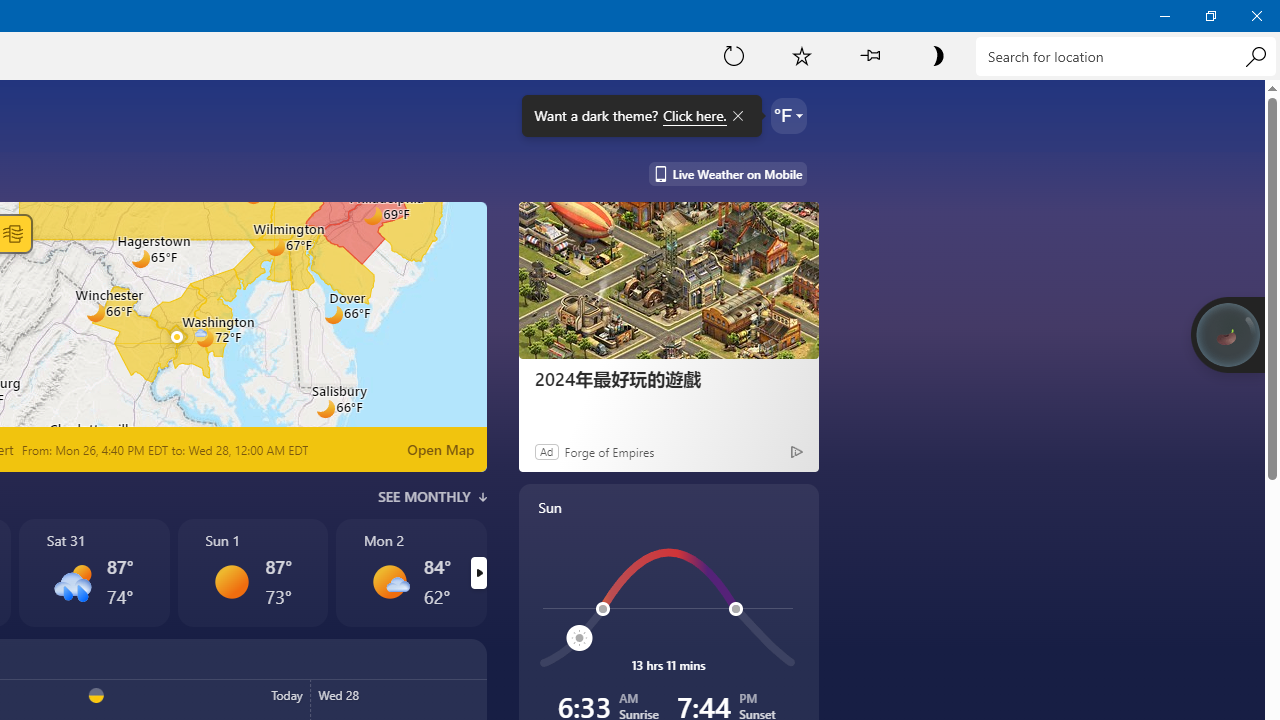 The image size is (1280, 720). What do you see at coordinates (937, 55) in the screenshot?
I see `Turn on dark theme` at bounding box center [937, 55].